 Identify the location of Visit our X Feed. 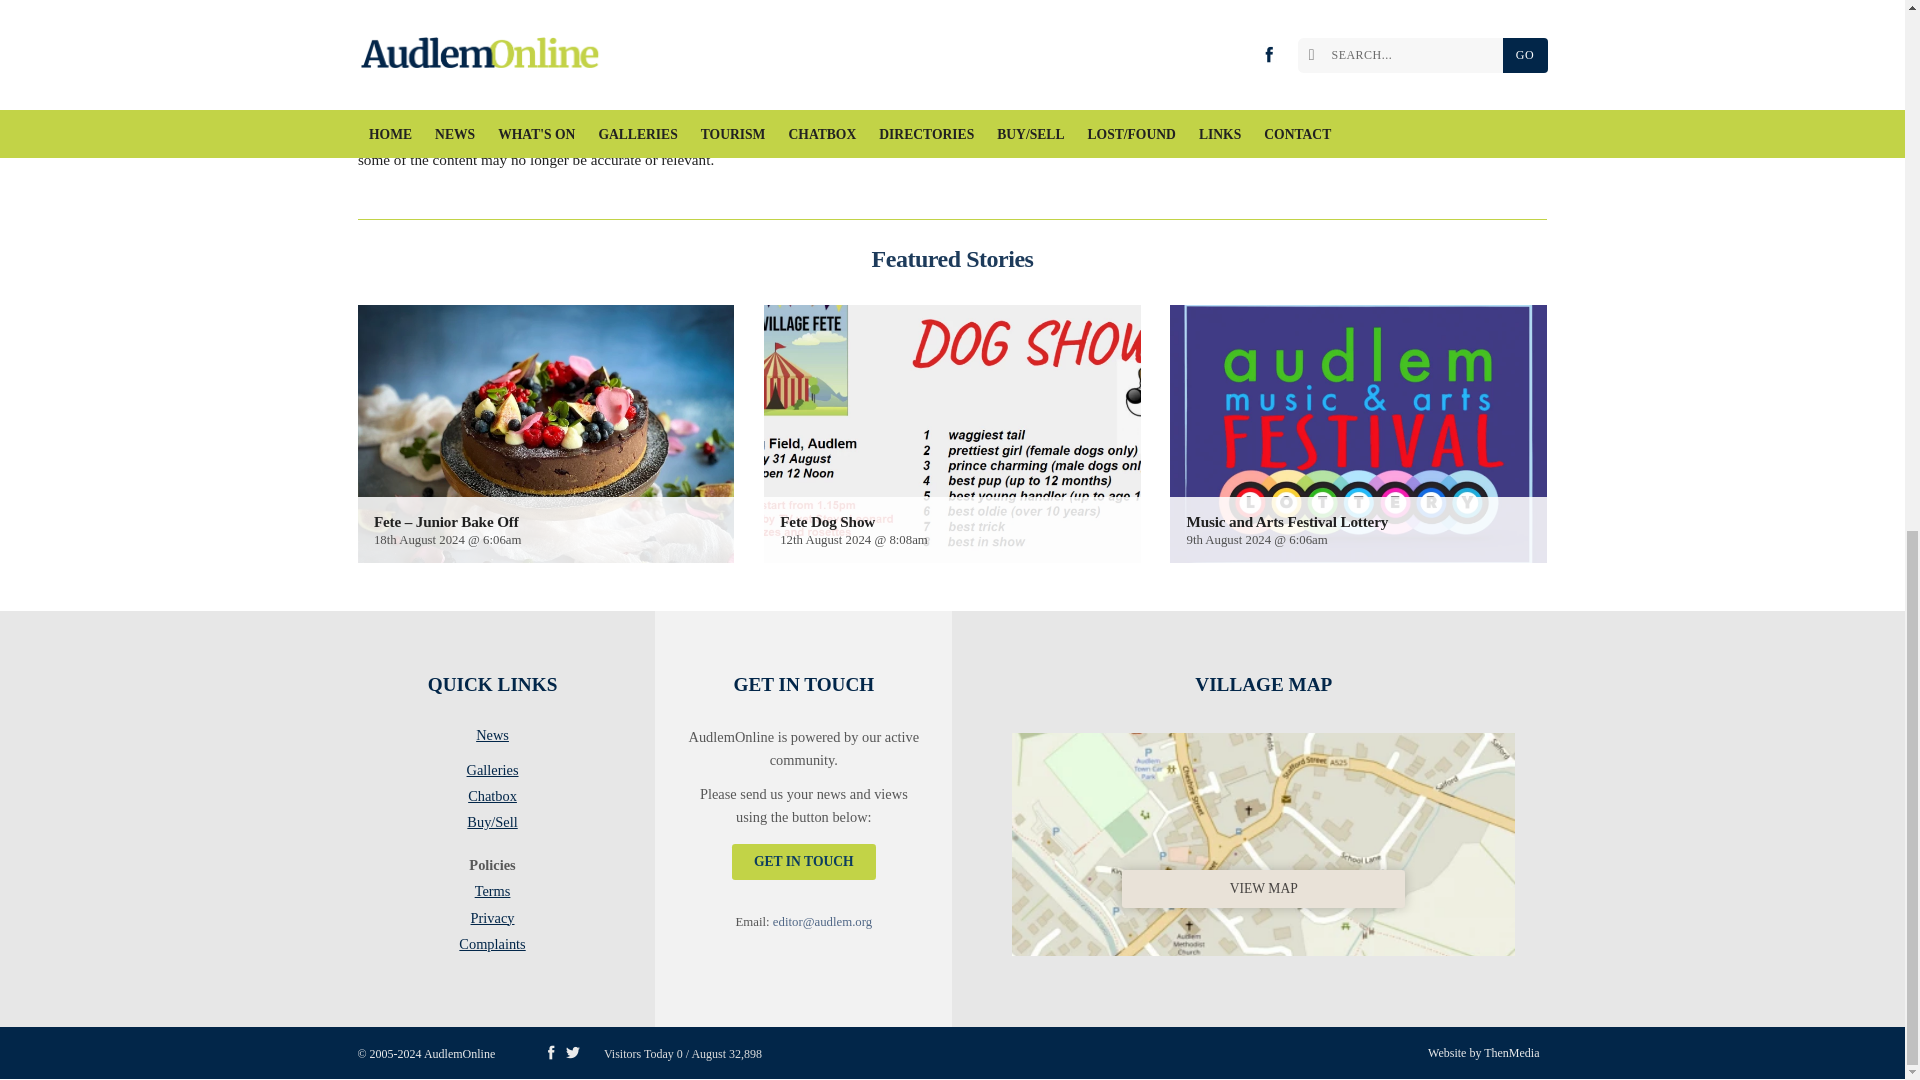
(572, 1052).